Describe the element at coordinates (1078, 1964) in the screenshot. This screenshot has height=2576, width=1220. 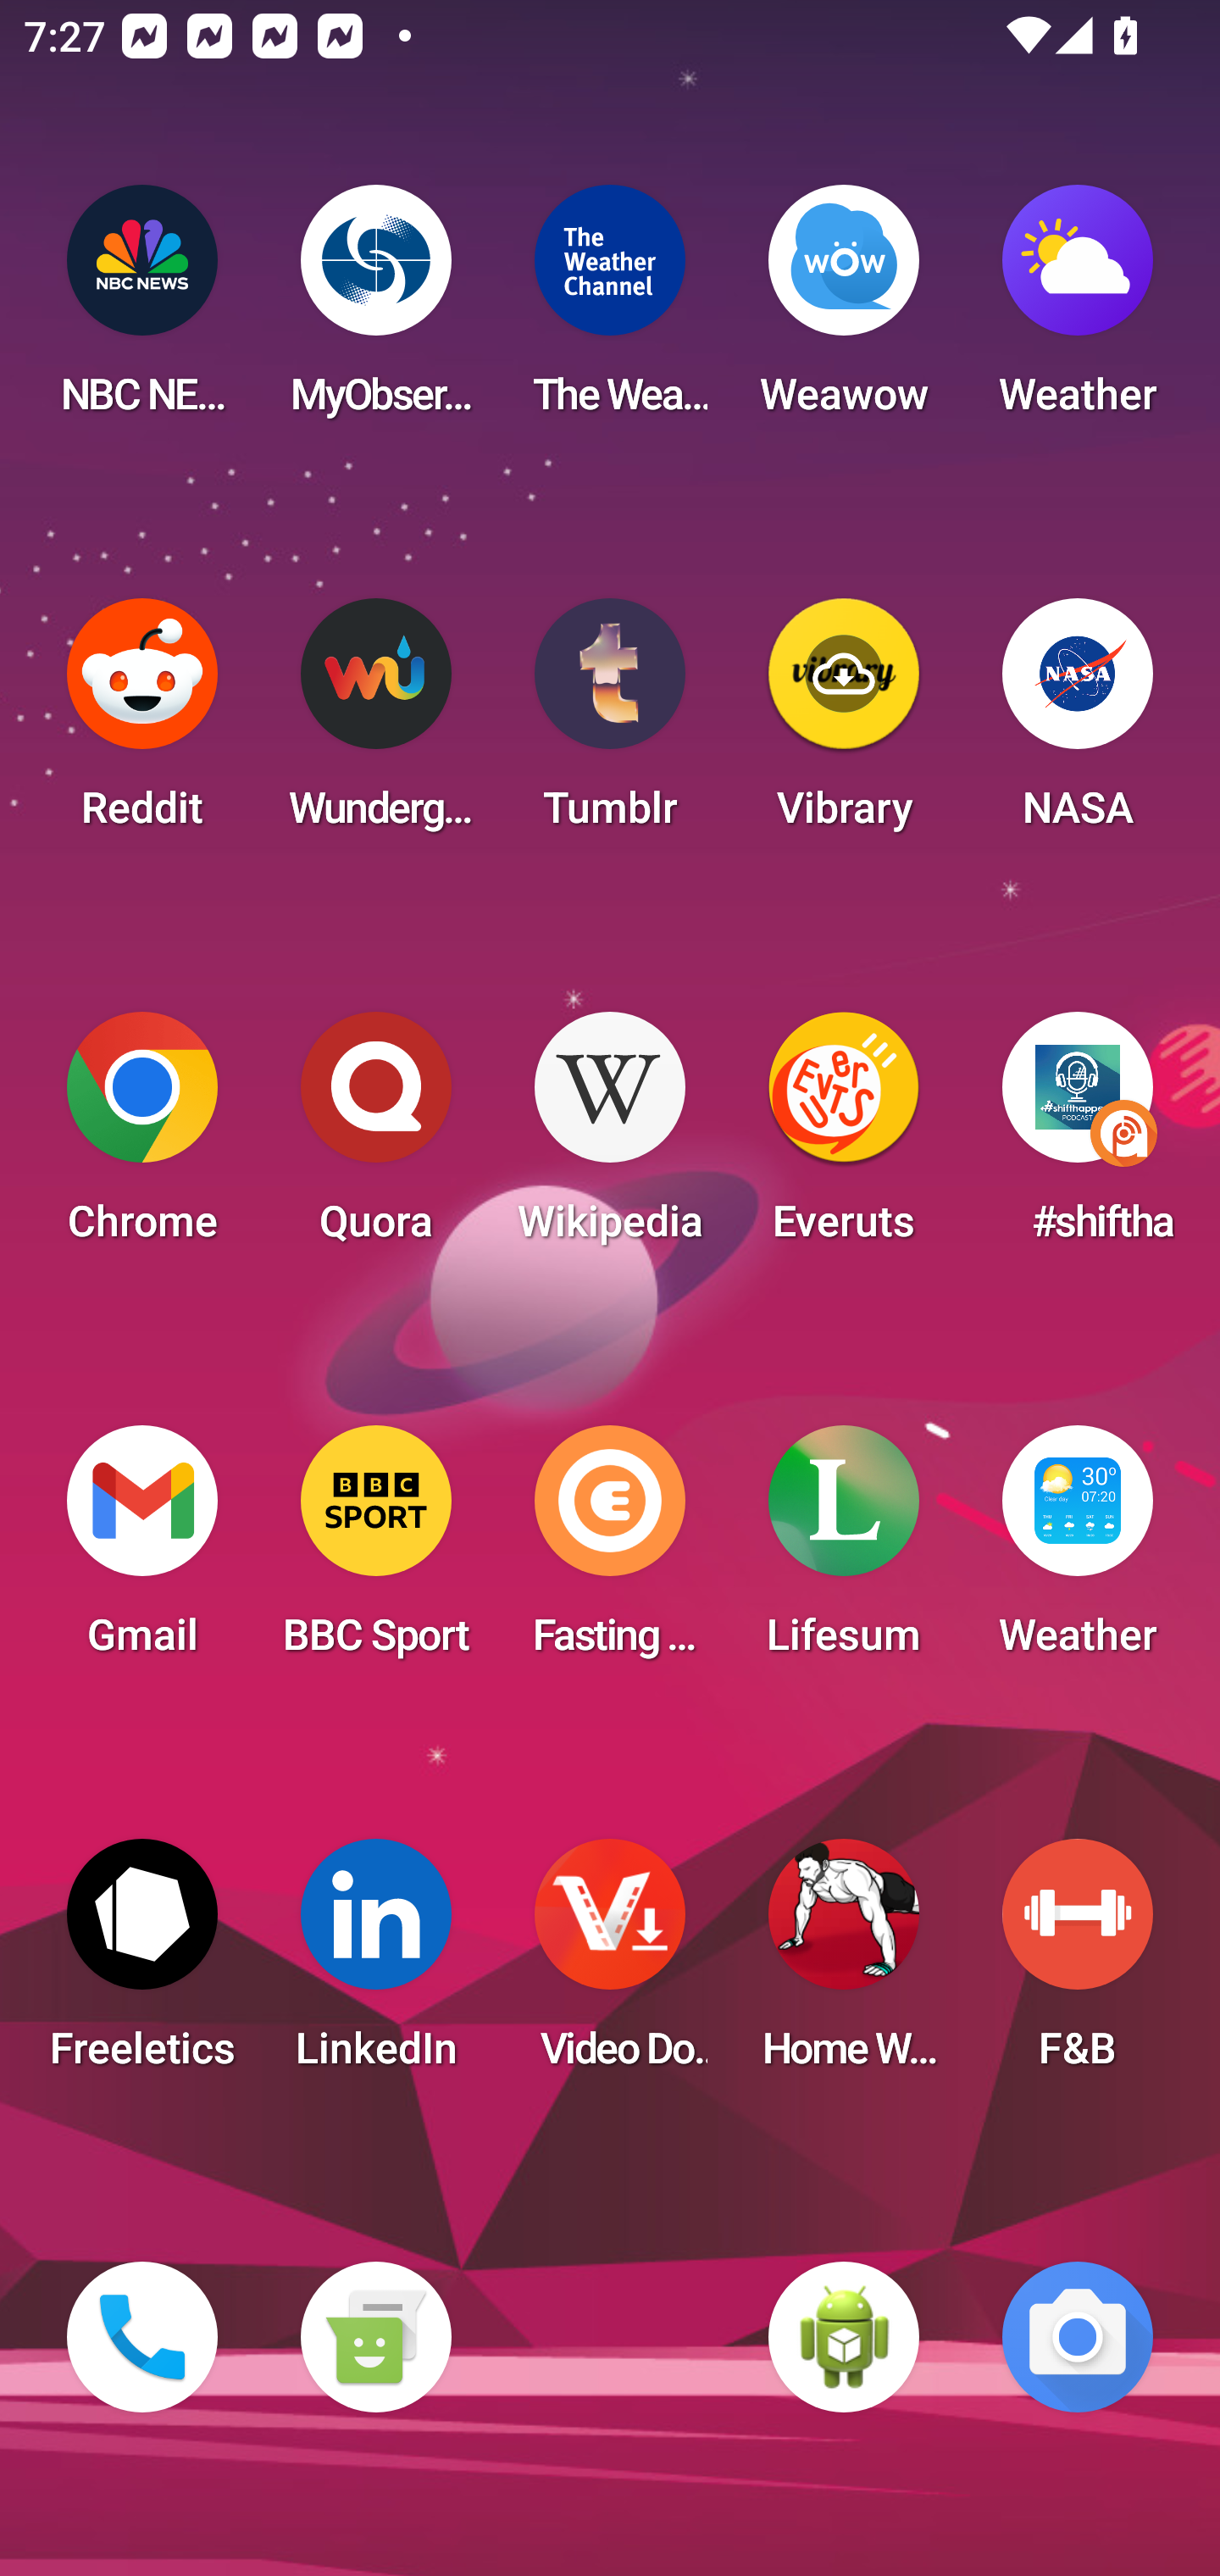
I see `F&B` at that location.